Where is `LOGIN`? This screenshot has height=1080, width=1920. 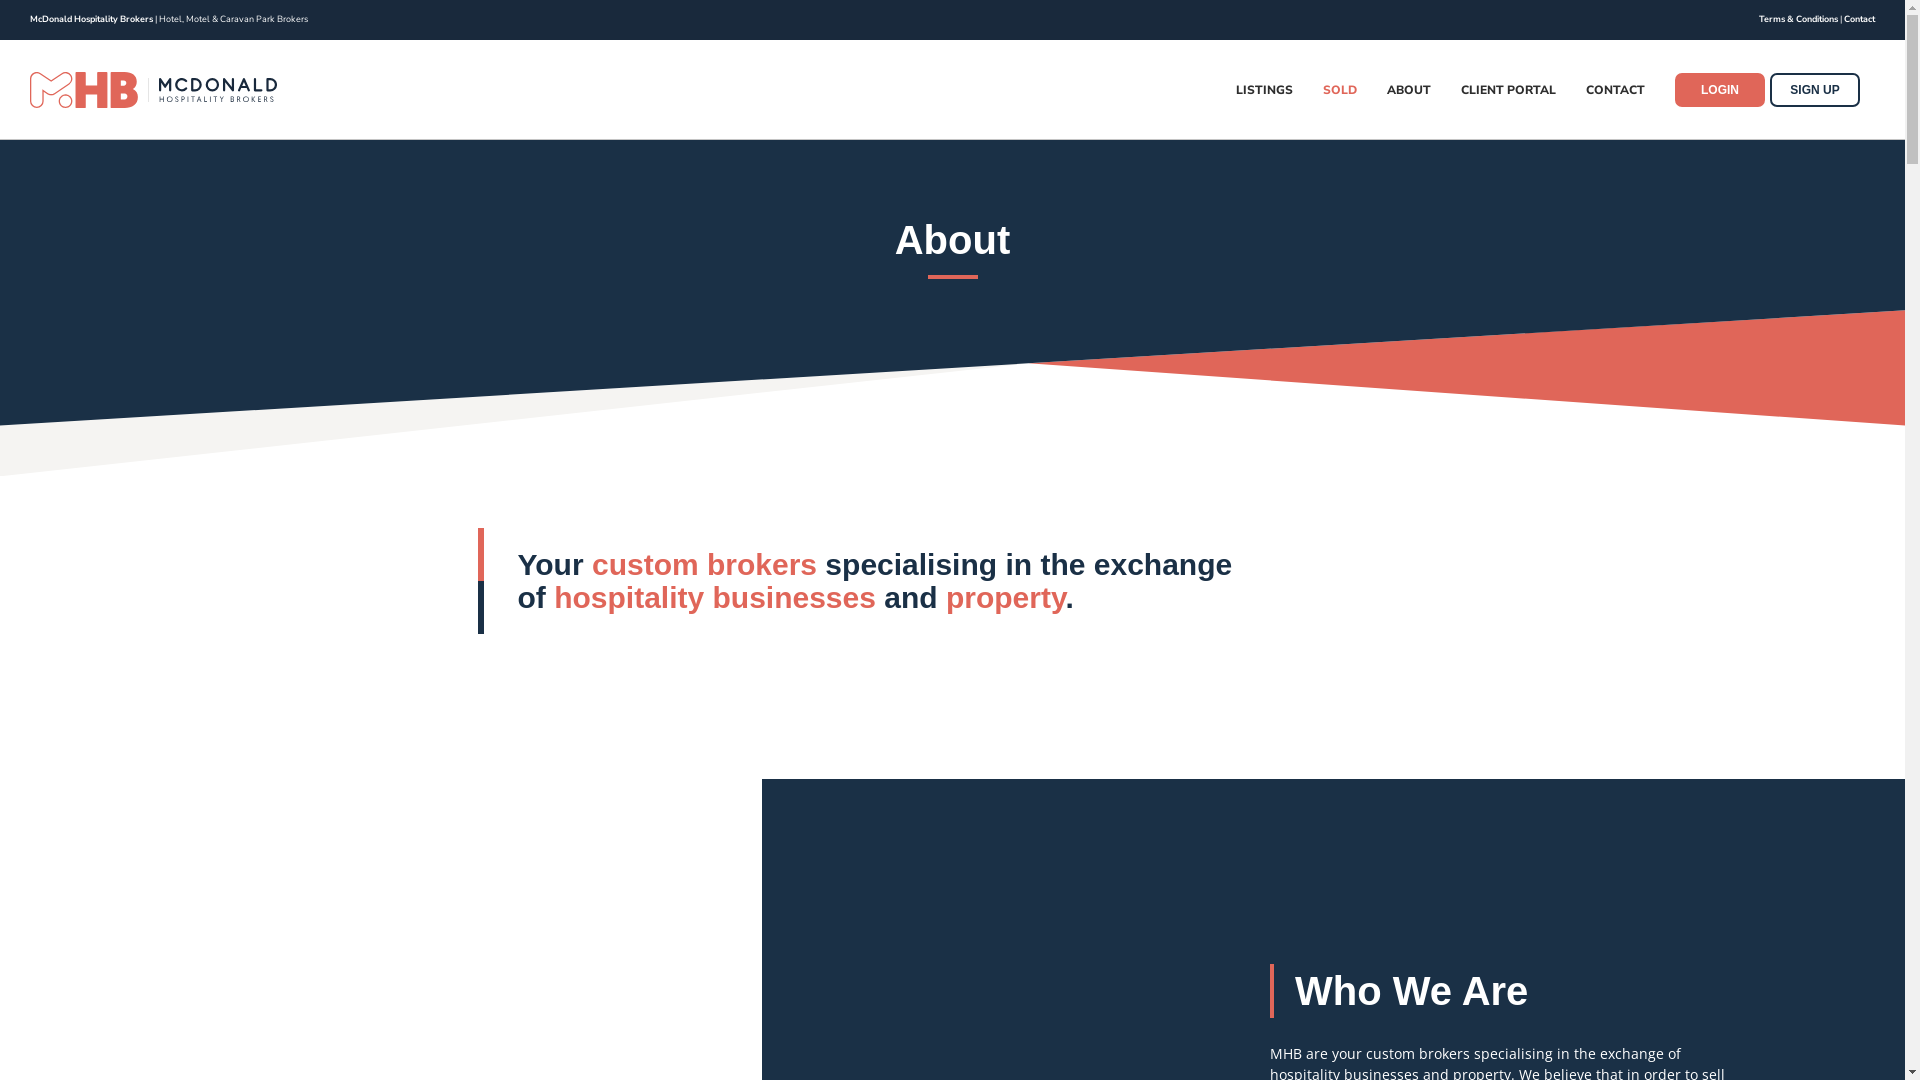 LOGIN is located at coordinates (1720, 90).